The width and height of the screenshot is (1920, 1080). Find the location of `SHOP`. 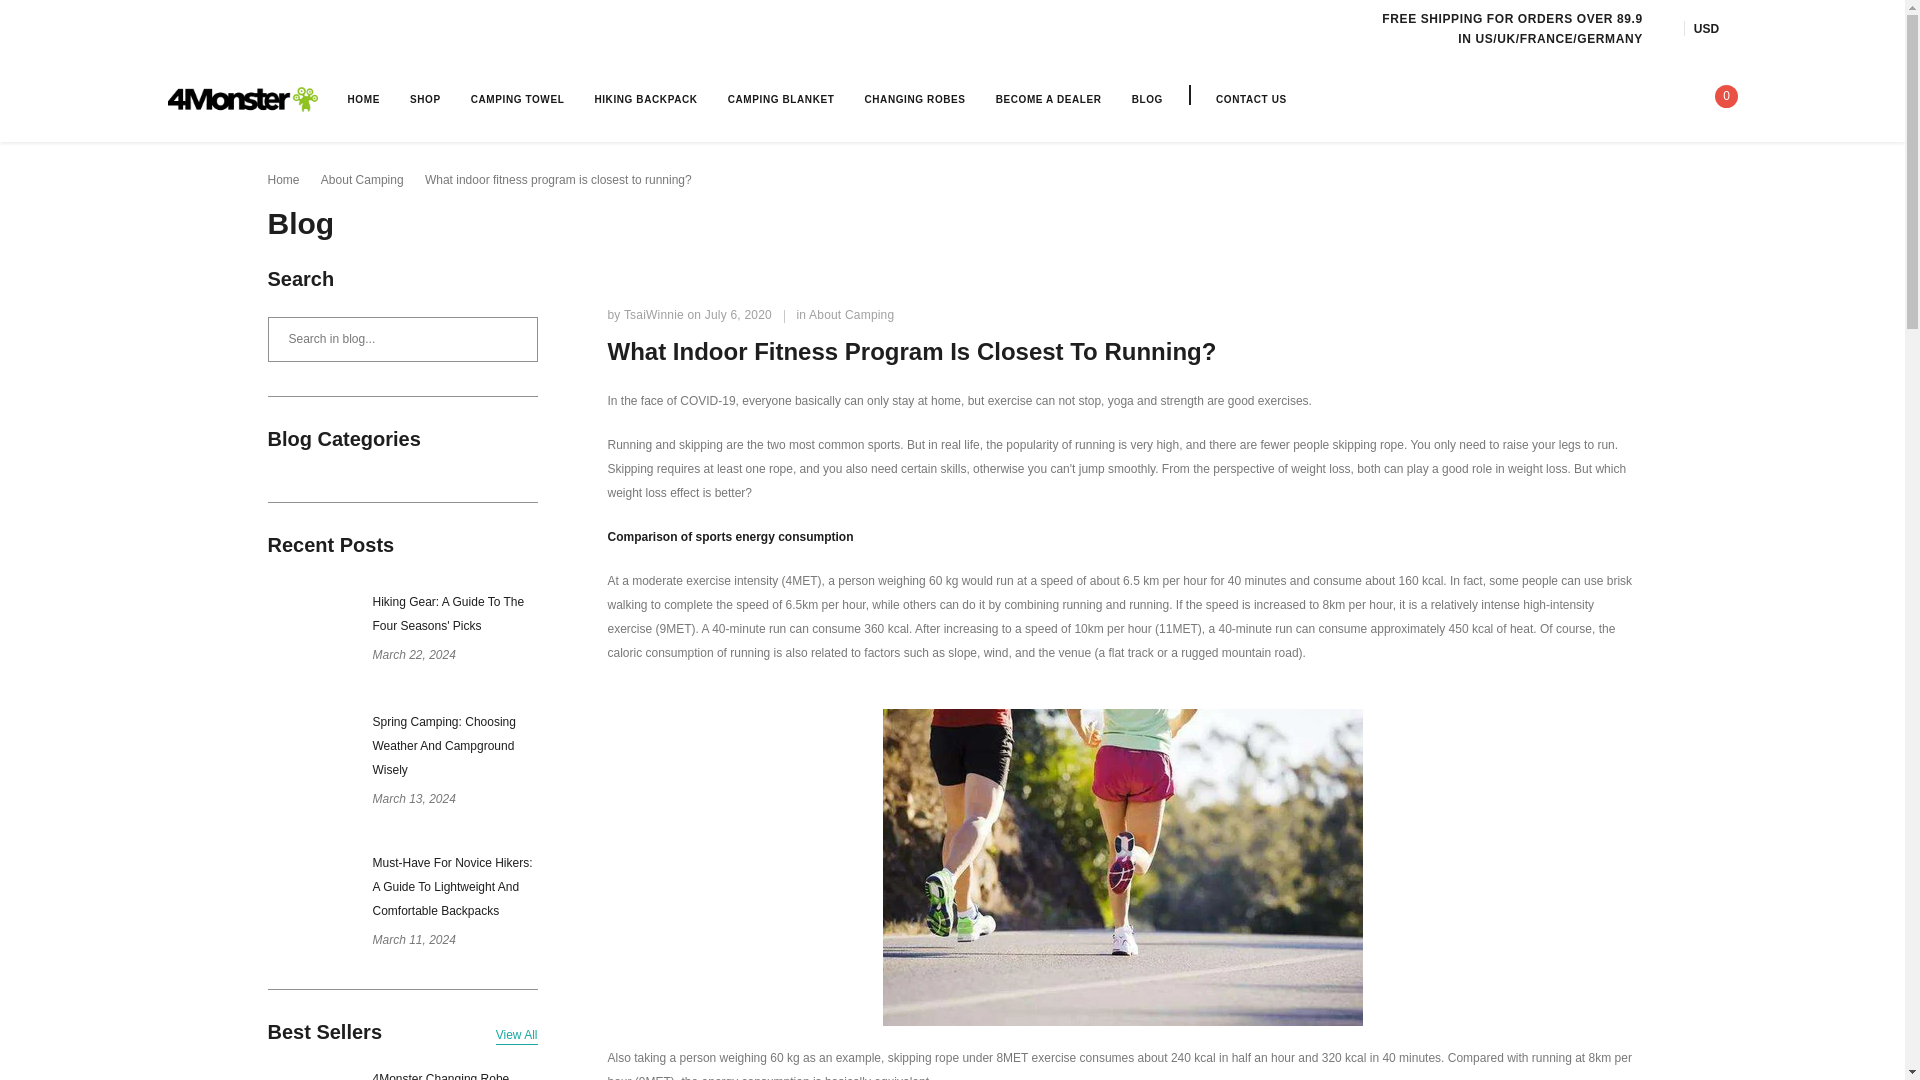

SHOP is located at coordinates (426, 98).